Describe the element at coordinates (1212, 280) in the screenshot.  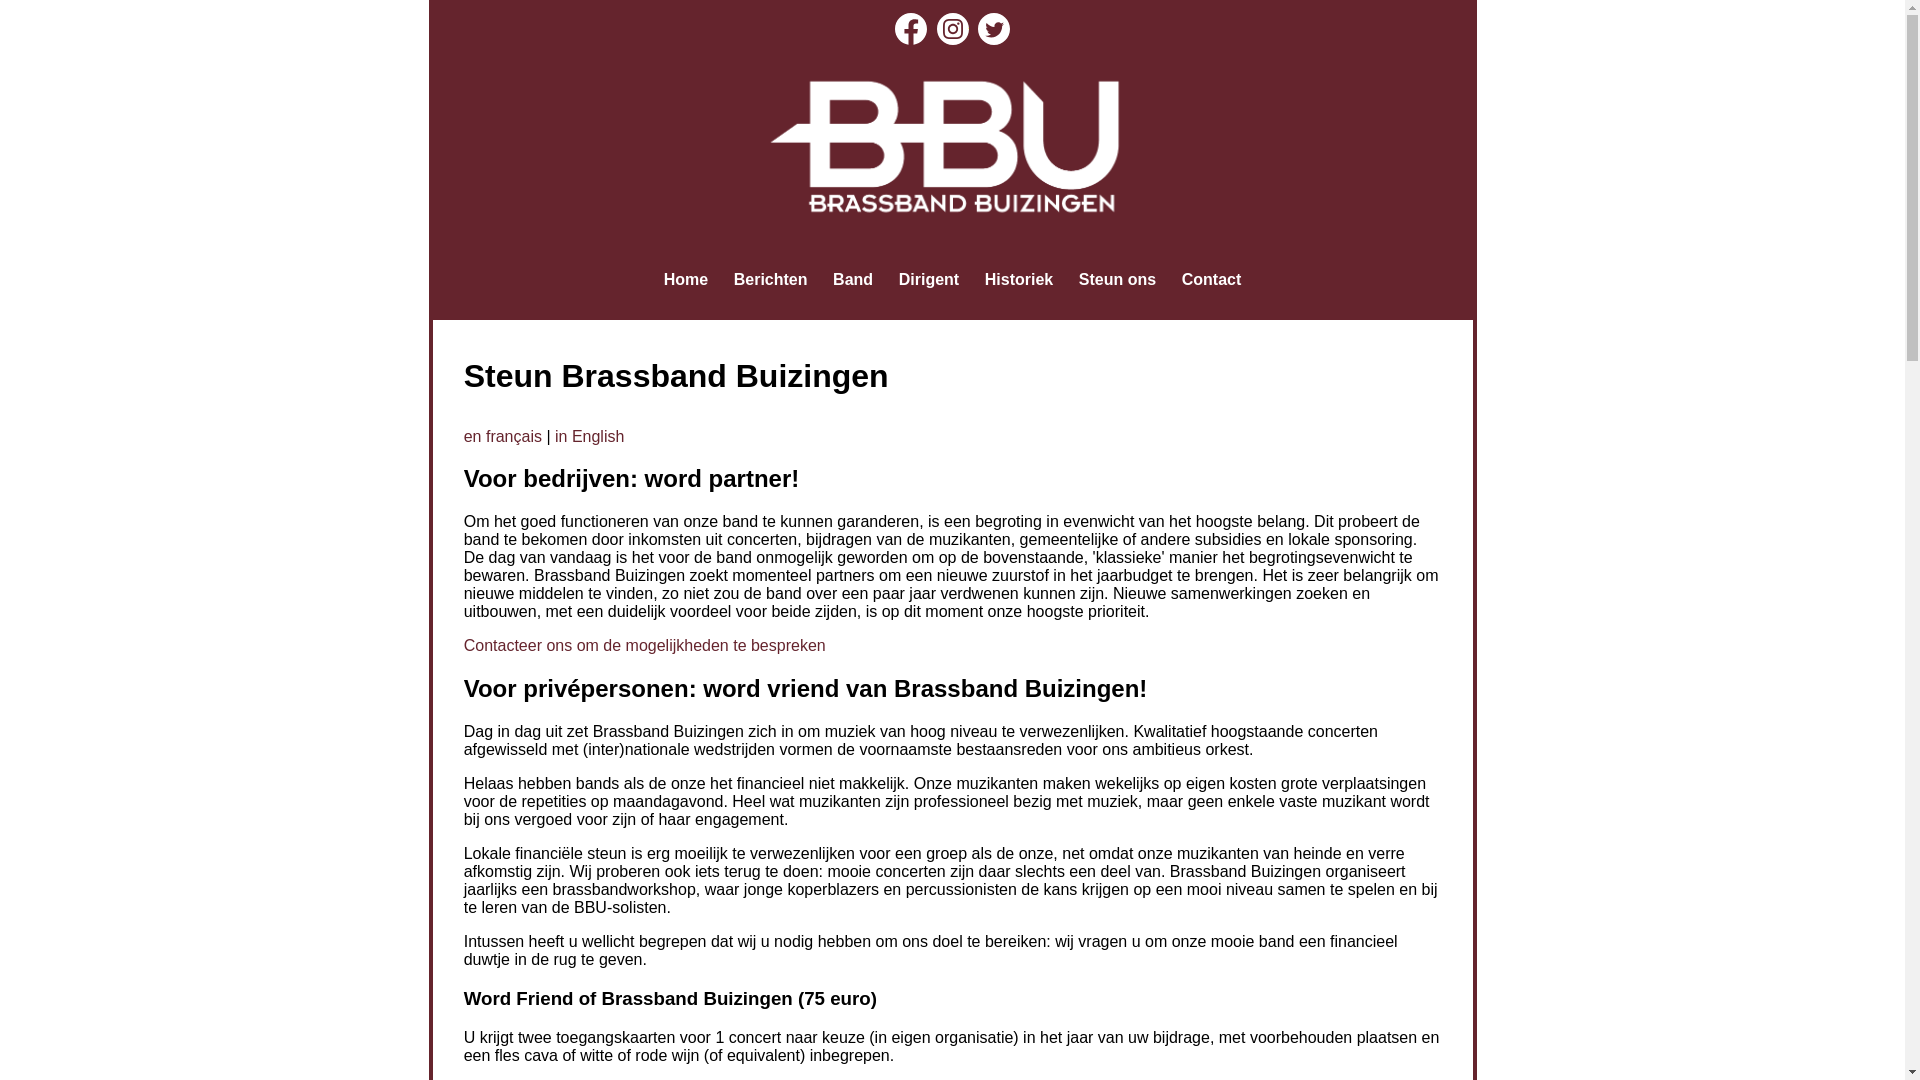
I see `Contact` at that location.